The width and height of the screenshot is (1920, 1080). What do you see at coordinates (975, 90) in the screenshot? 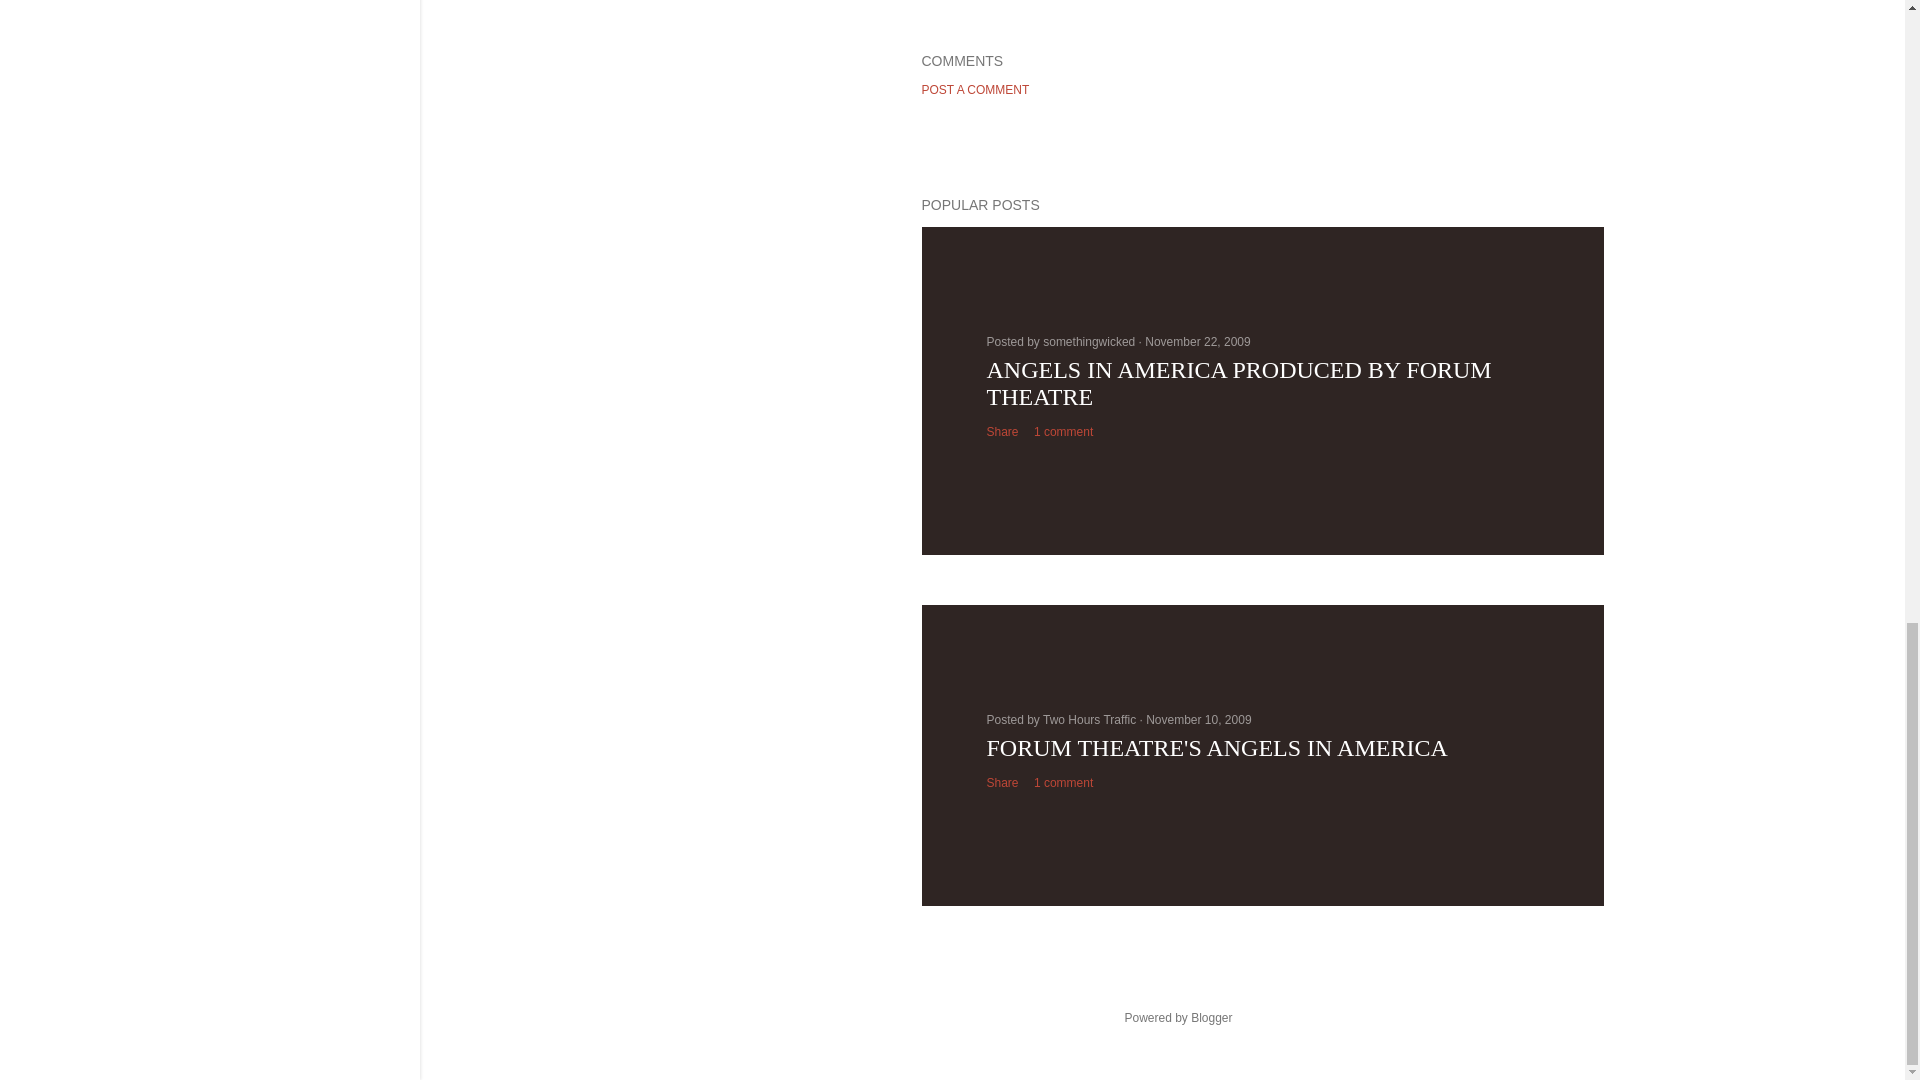
I see `POST A COMMENT` at bounding box center [975, 90].